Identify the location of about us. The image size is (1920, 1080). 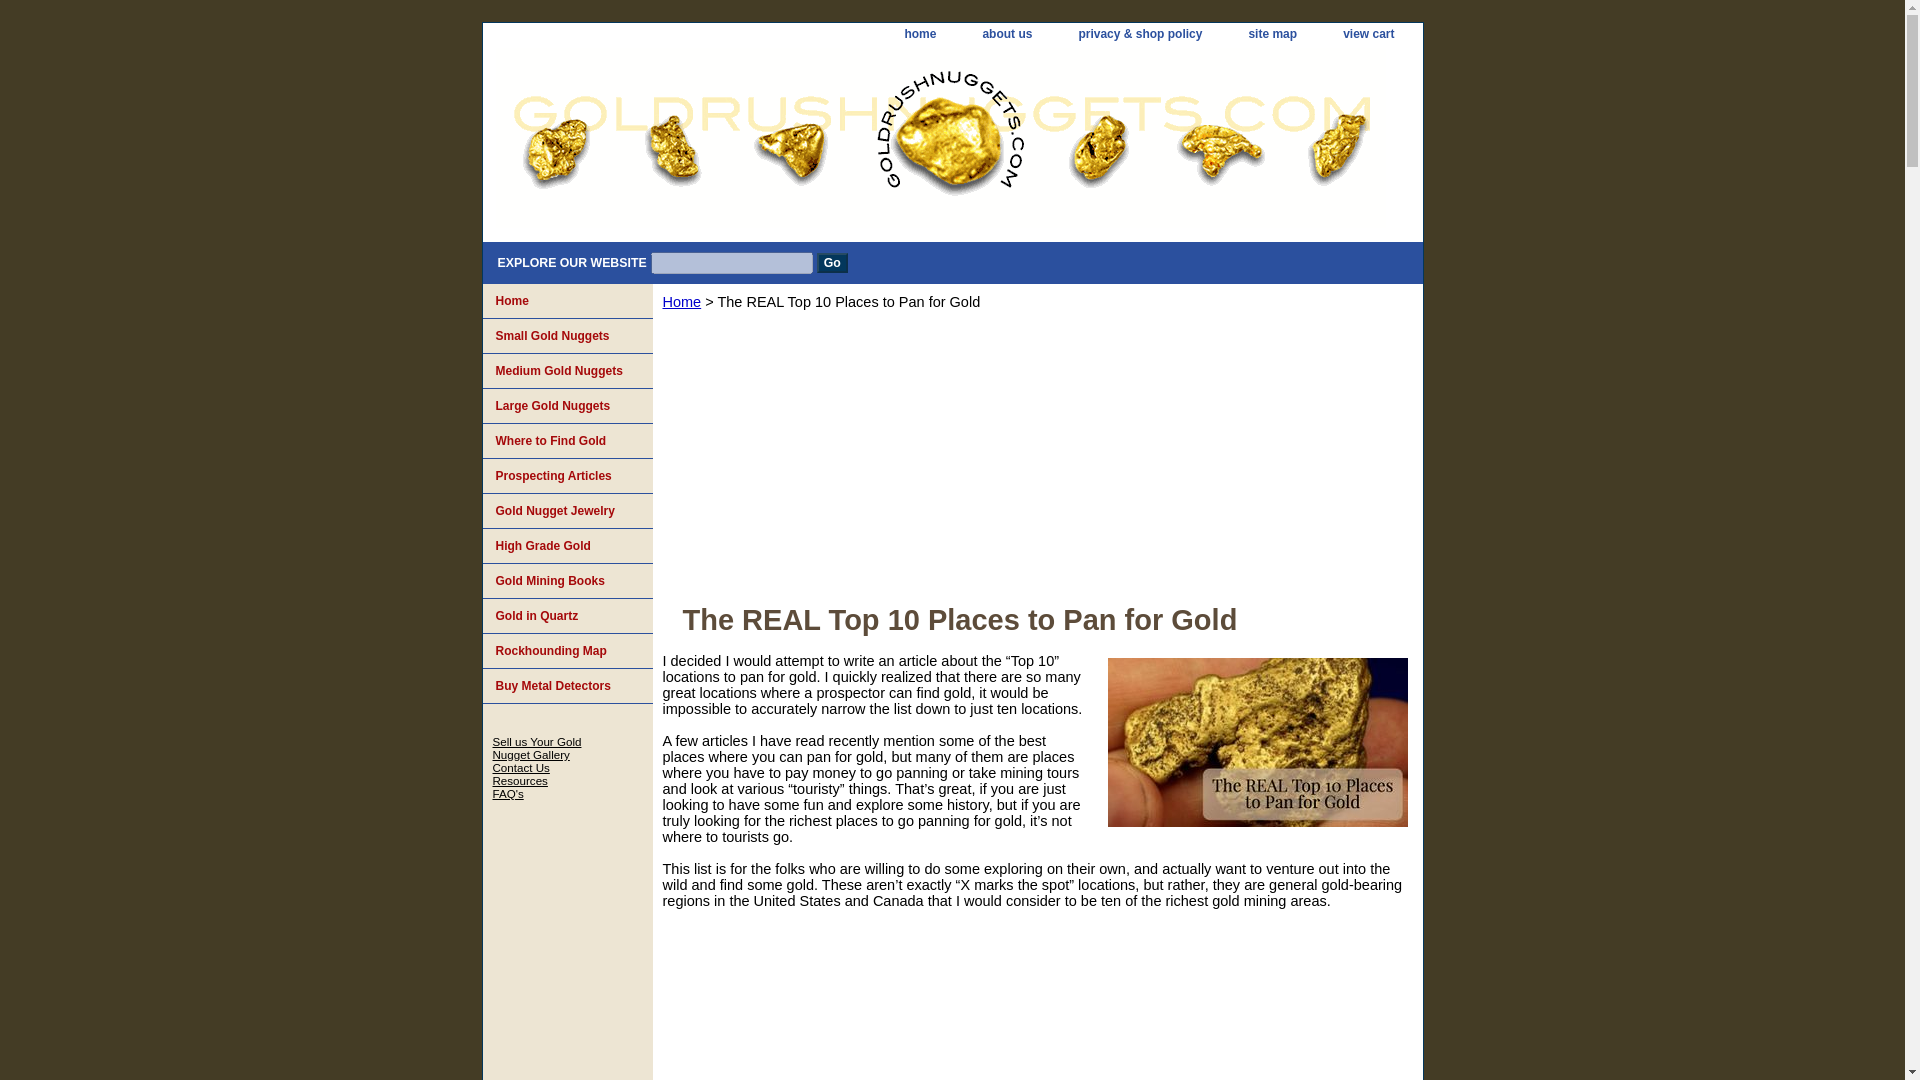
(1006, 34).